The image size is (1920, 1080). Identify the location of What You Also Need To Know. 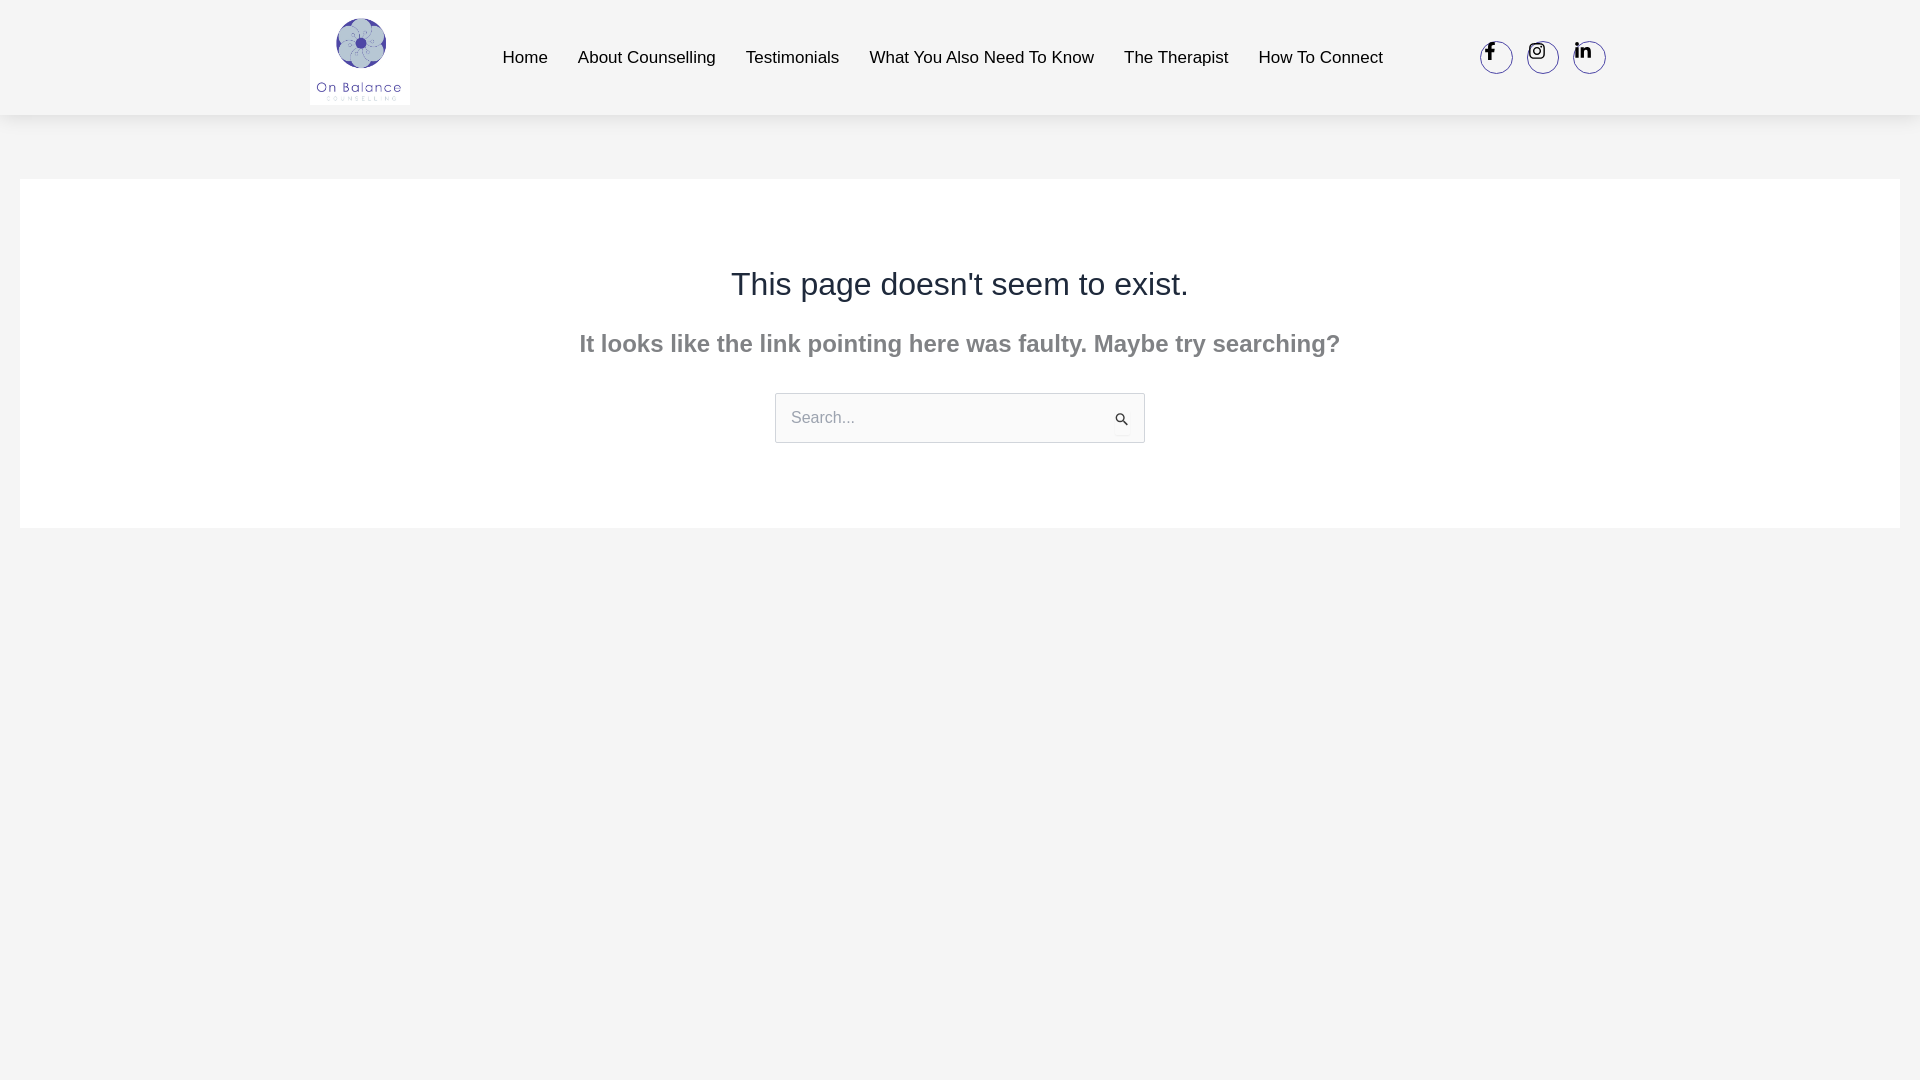
(982, 56).